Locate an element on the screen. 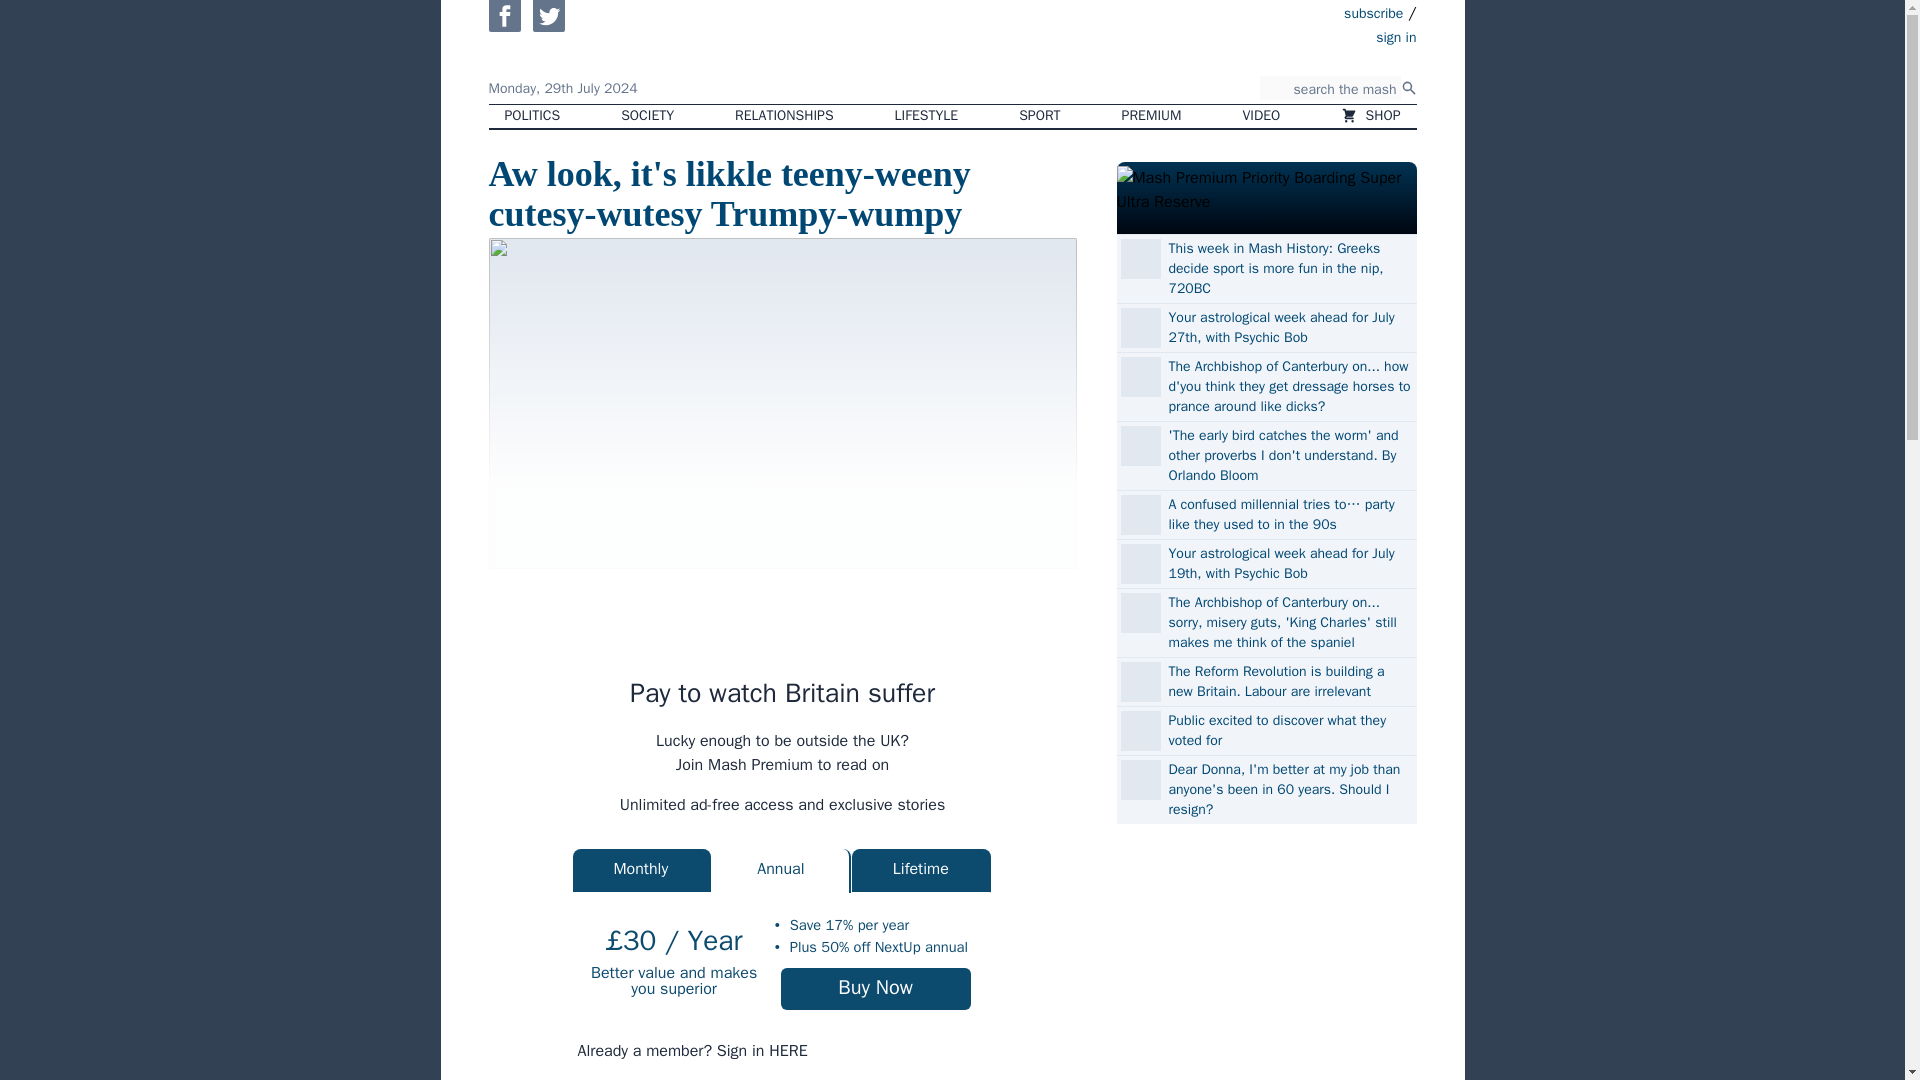 The width and height of the screenshot is (1920, 1080). SPORT is located at coordinates (1038, 116).